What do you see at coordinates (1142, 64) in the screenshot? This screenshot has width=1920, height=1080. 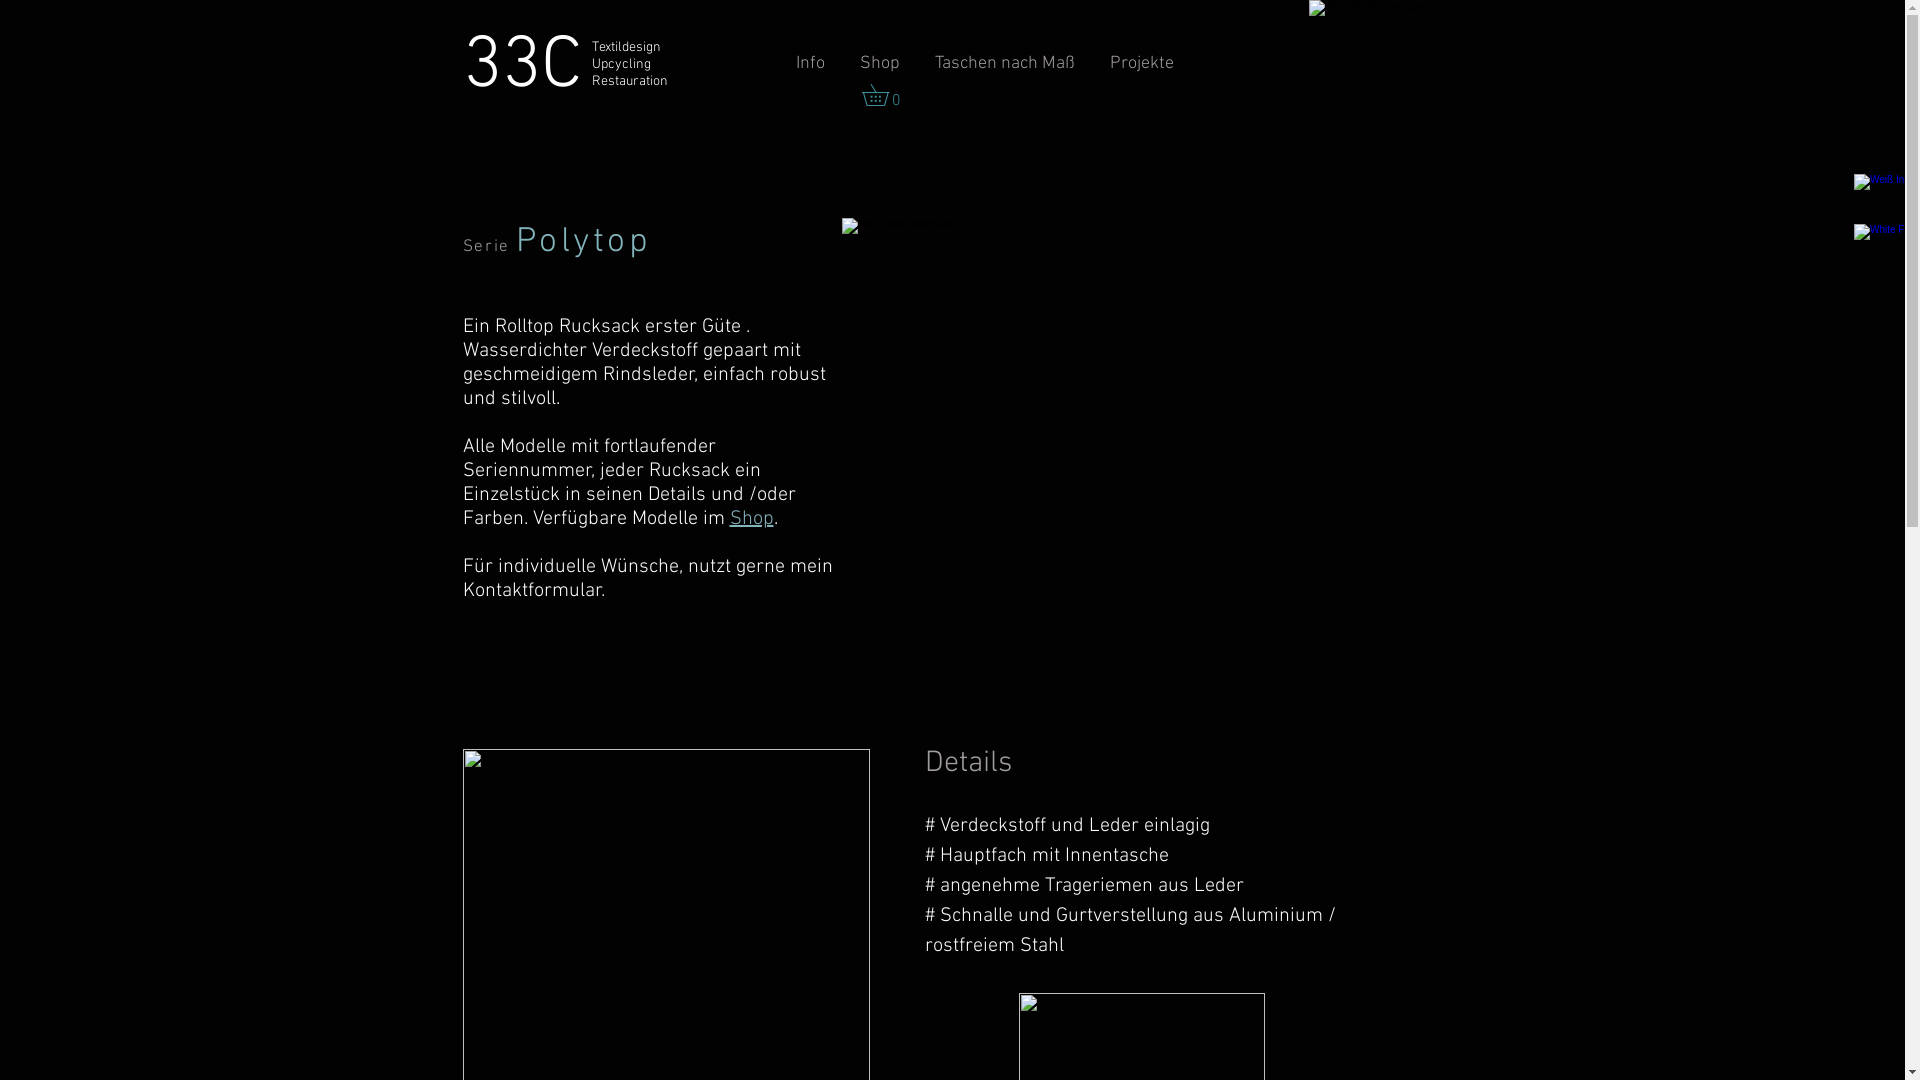 I see `Projekte` at bounding box center [1142, 64].